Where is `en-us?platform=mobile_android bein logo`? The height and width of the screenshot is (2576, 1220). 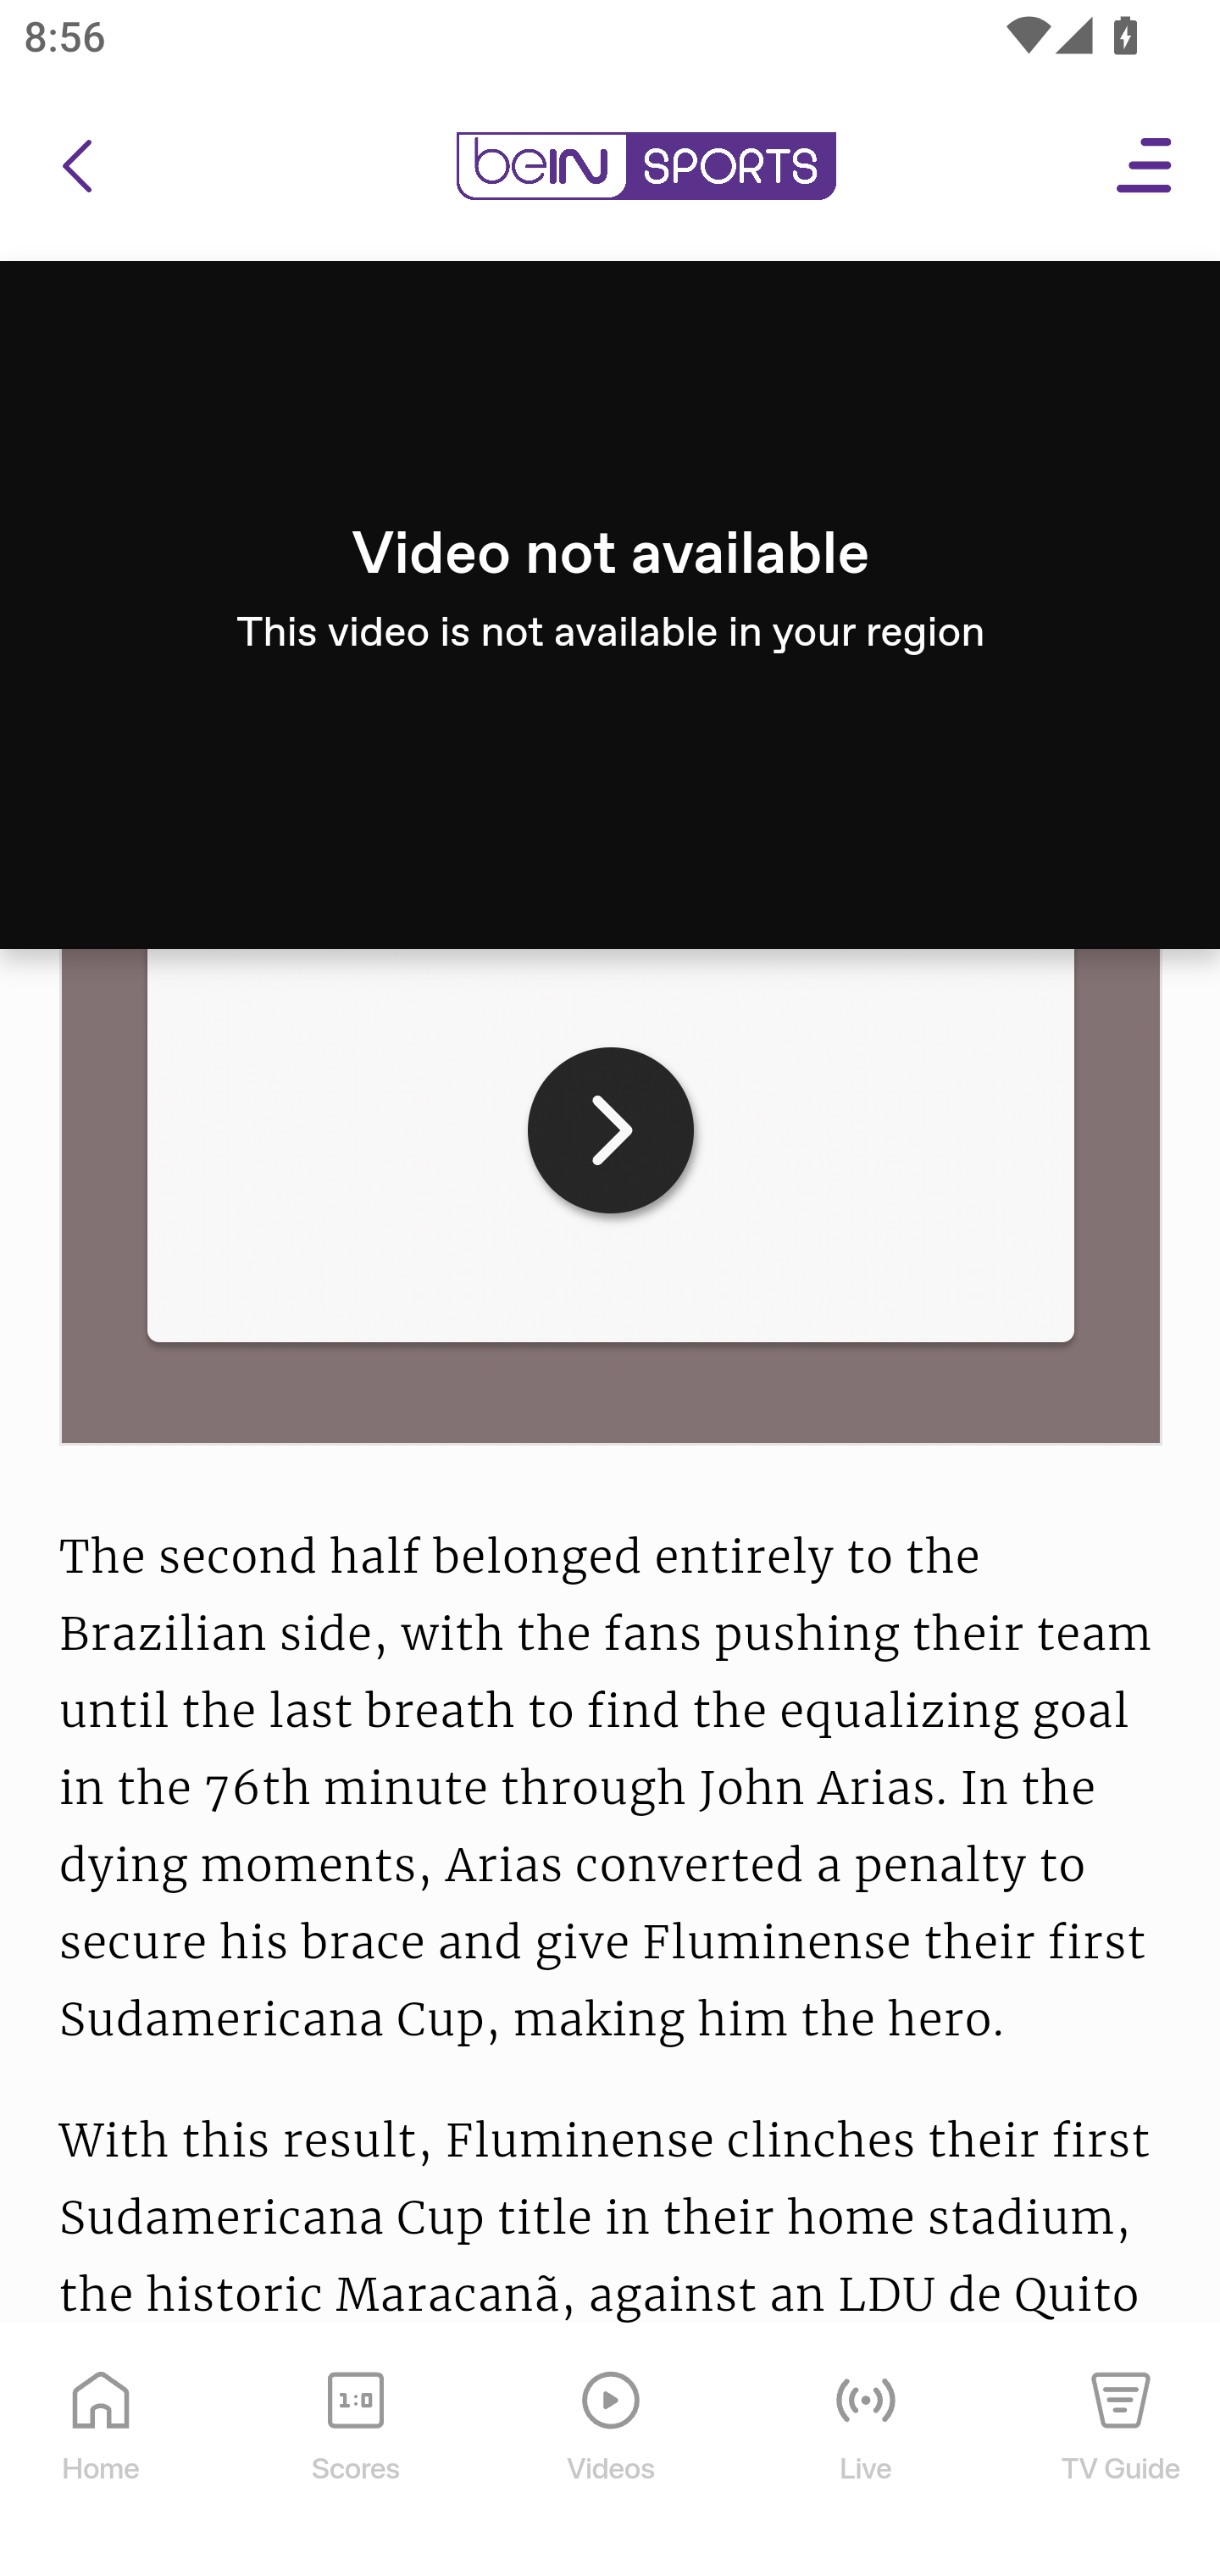 en-us?platform=mobile_android bein logo is located at coordinates (646, 167).